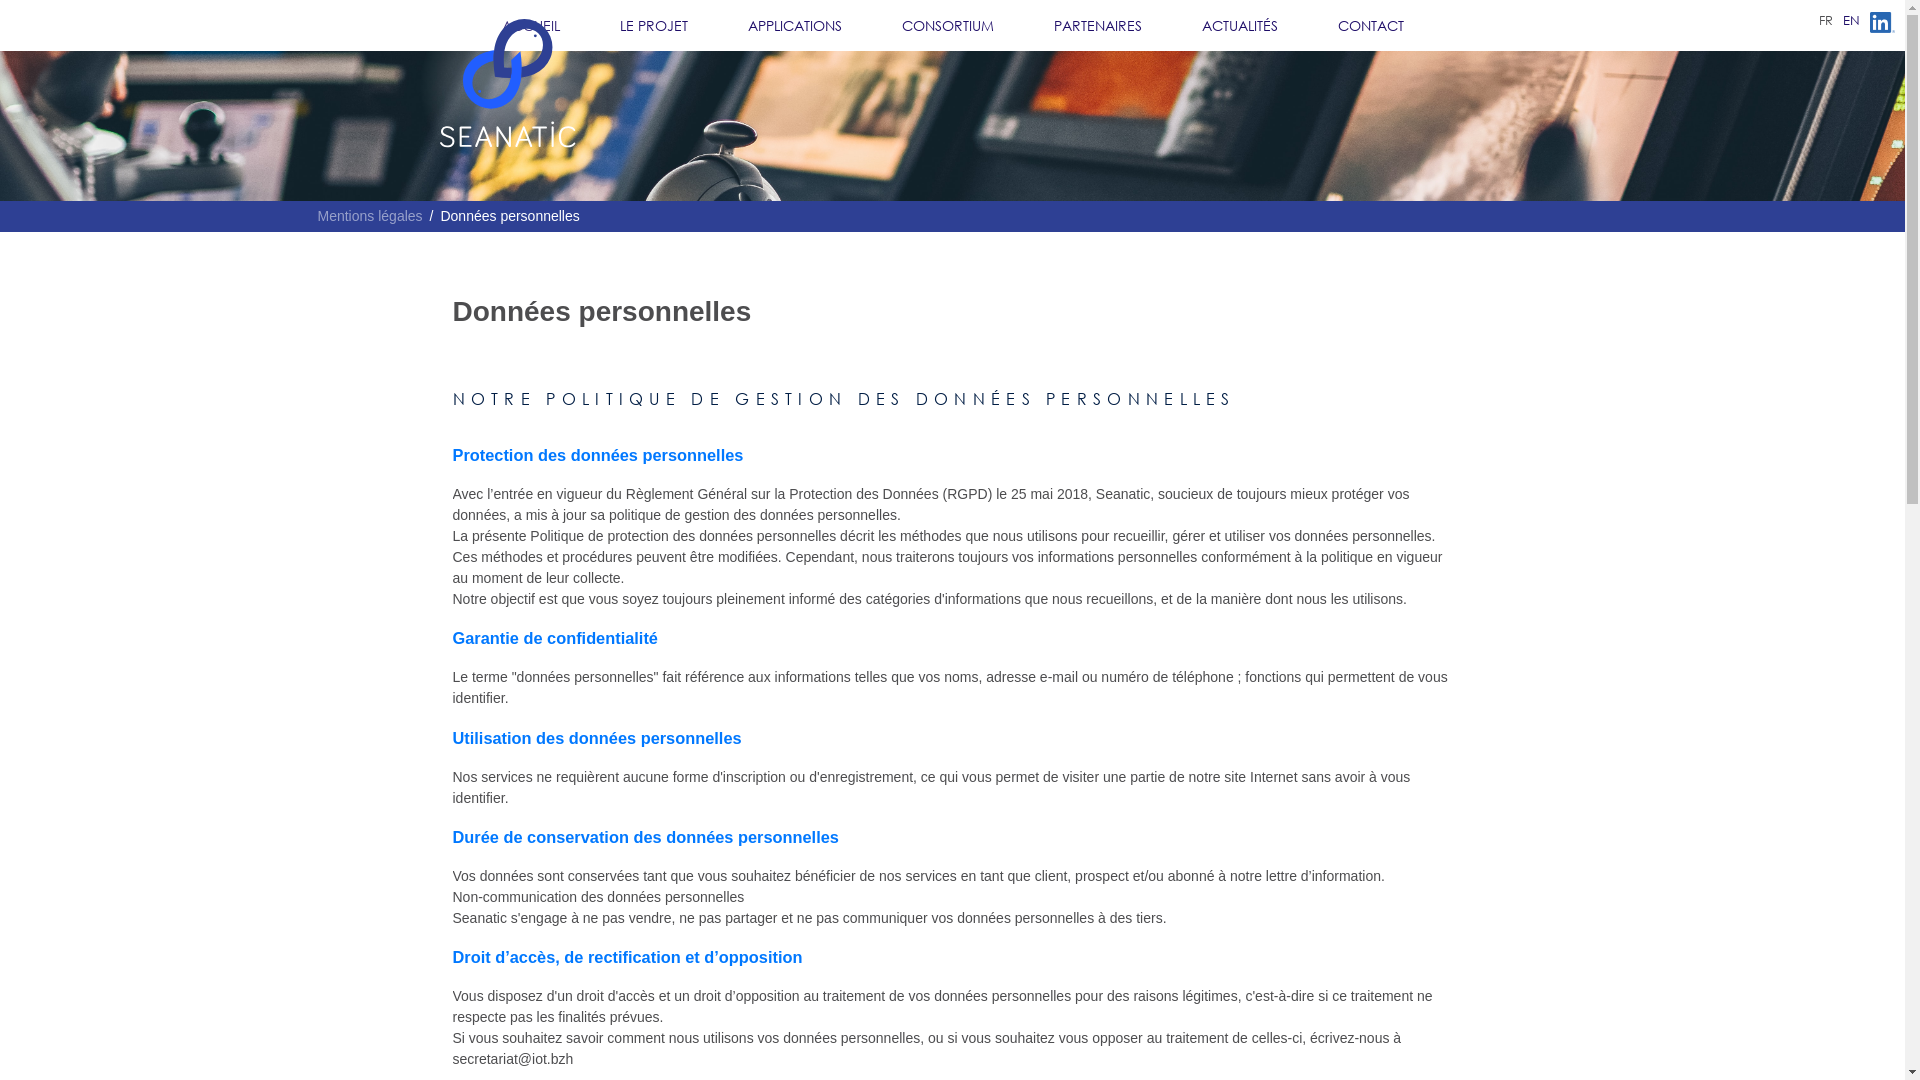 This screenshot has height=1080, width=1920. Describe the element at coordinates (1371, 26) in the screenshot. I see `CONTACT` at that location.